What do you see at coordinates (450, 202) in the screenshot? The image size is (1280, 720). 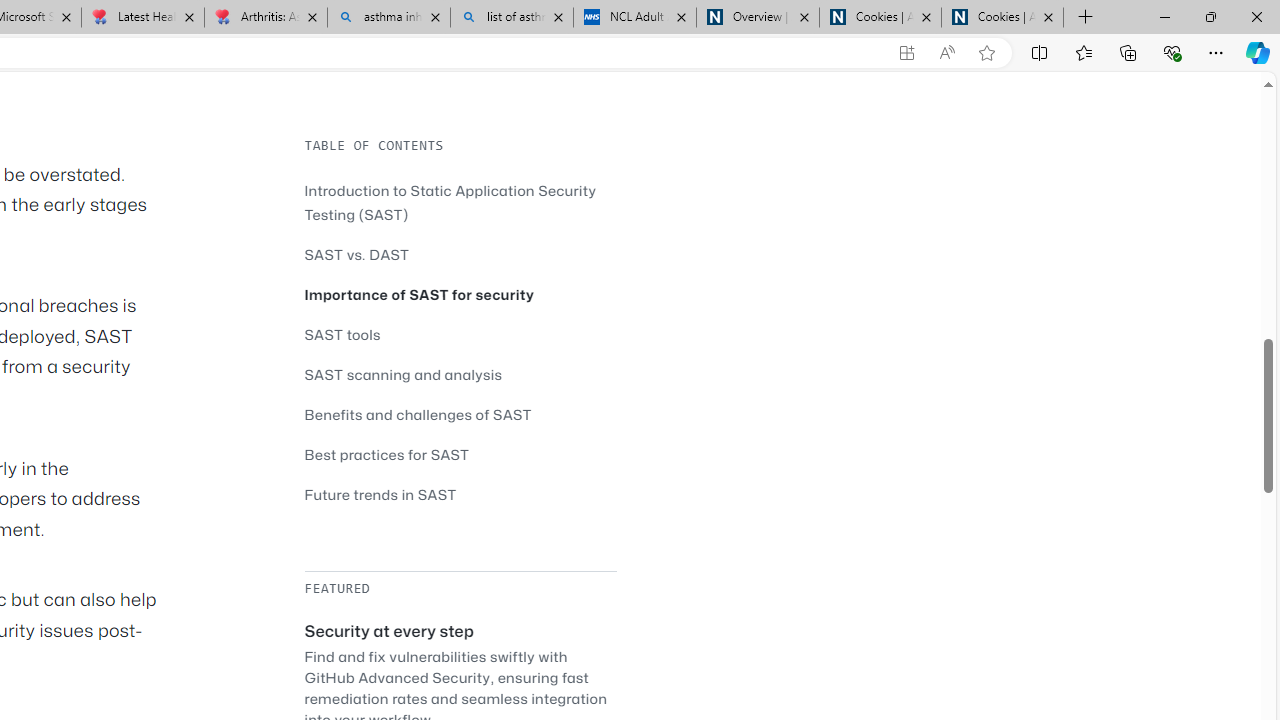 I see `Introduction to Static Application Security Testing (SAST)` at bounding box center [450, 202].